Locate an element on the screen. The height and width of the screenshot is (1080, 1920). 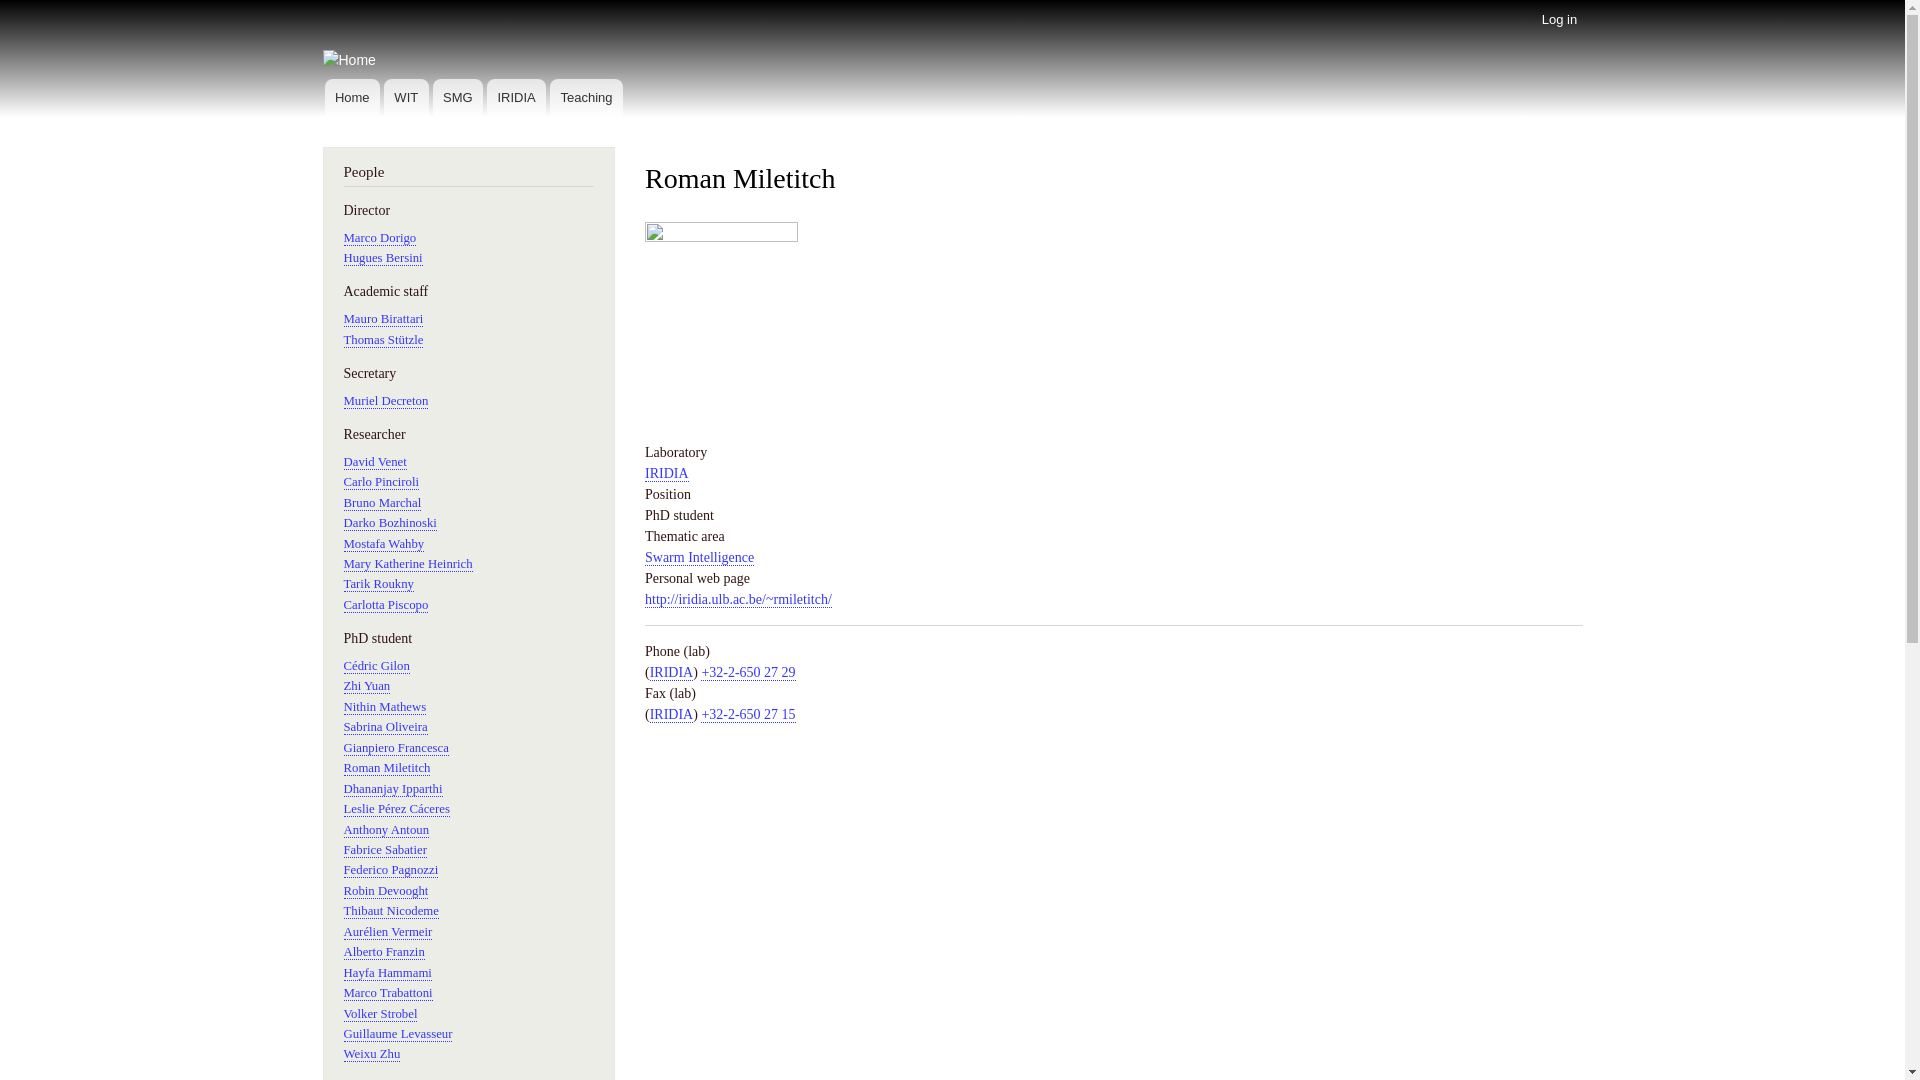
Swarm Intelligence is located at coordinates (700, 558).